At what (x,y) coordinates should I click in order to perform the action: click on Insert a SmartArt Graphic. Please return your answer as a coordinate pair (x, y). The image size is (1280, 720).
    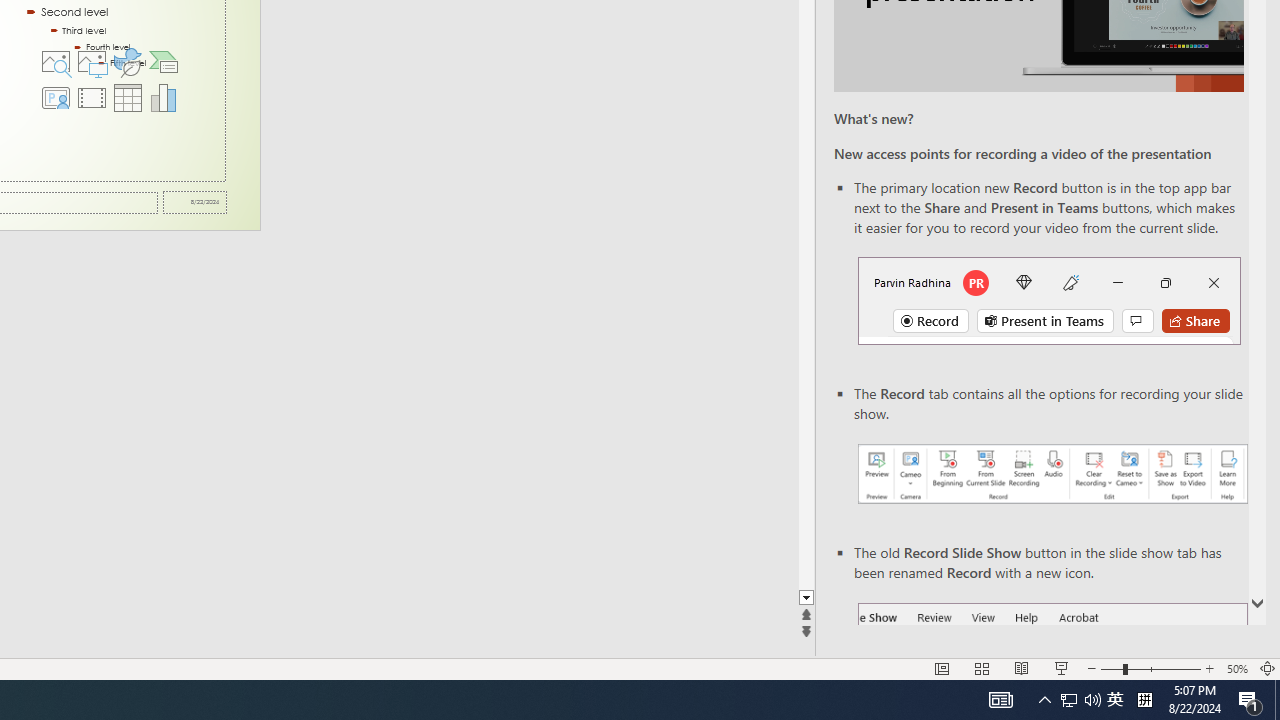
    Looking at the image, I should click on (164, 62).